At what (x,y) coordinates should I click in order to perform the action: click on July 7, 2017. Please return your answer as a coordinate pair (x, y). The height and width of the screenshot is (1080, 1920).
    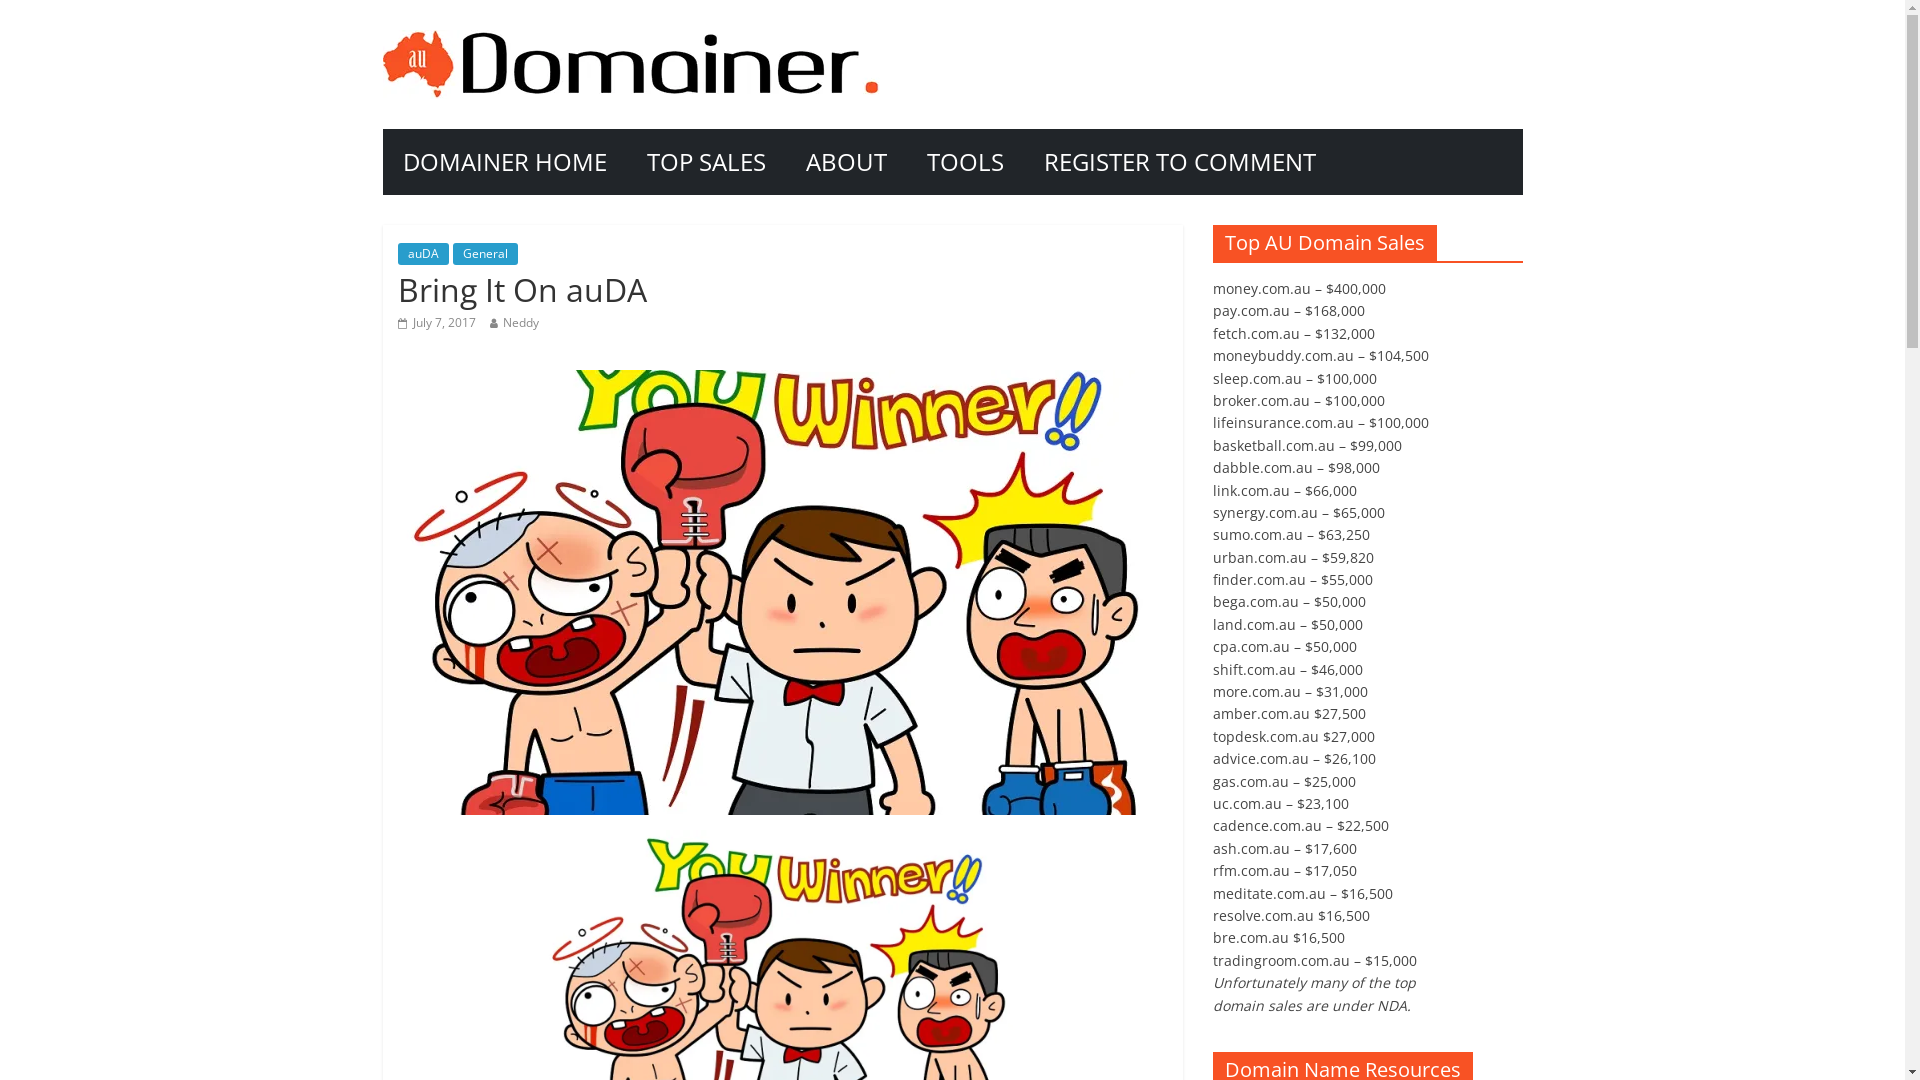
    Looking at the image, I should click on (437, 322).